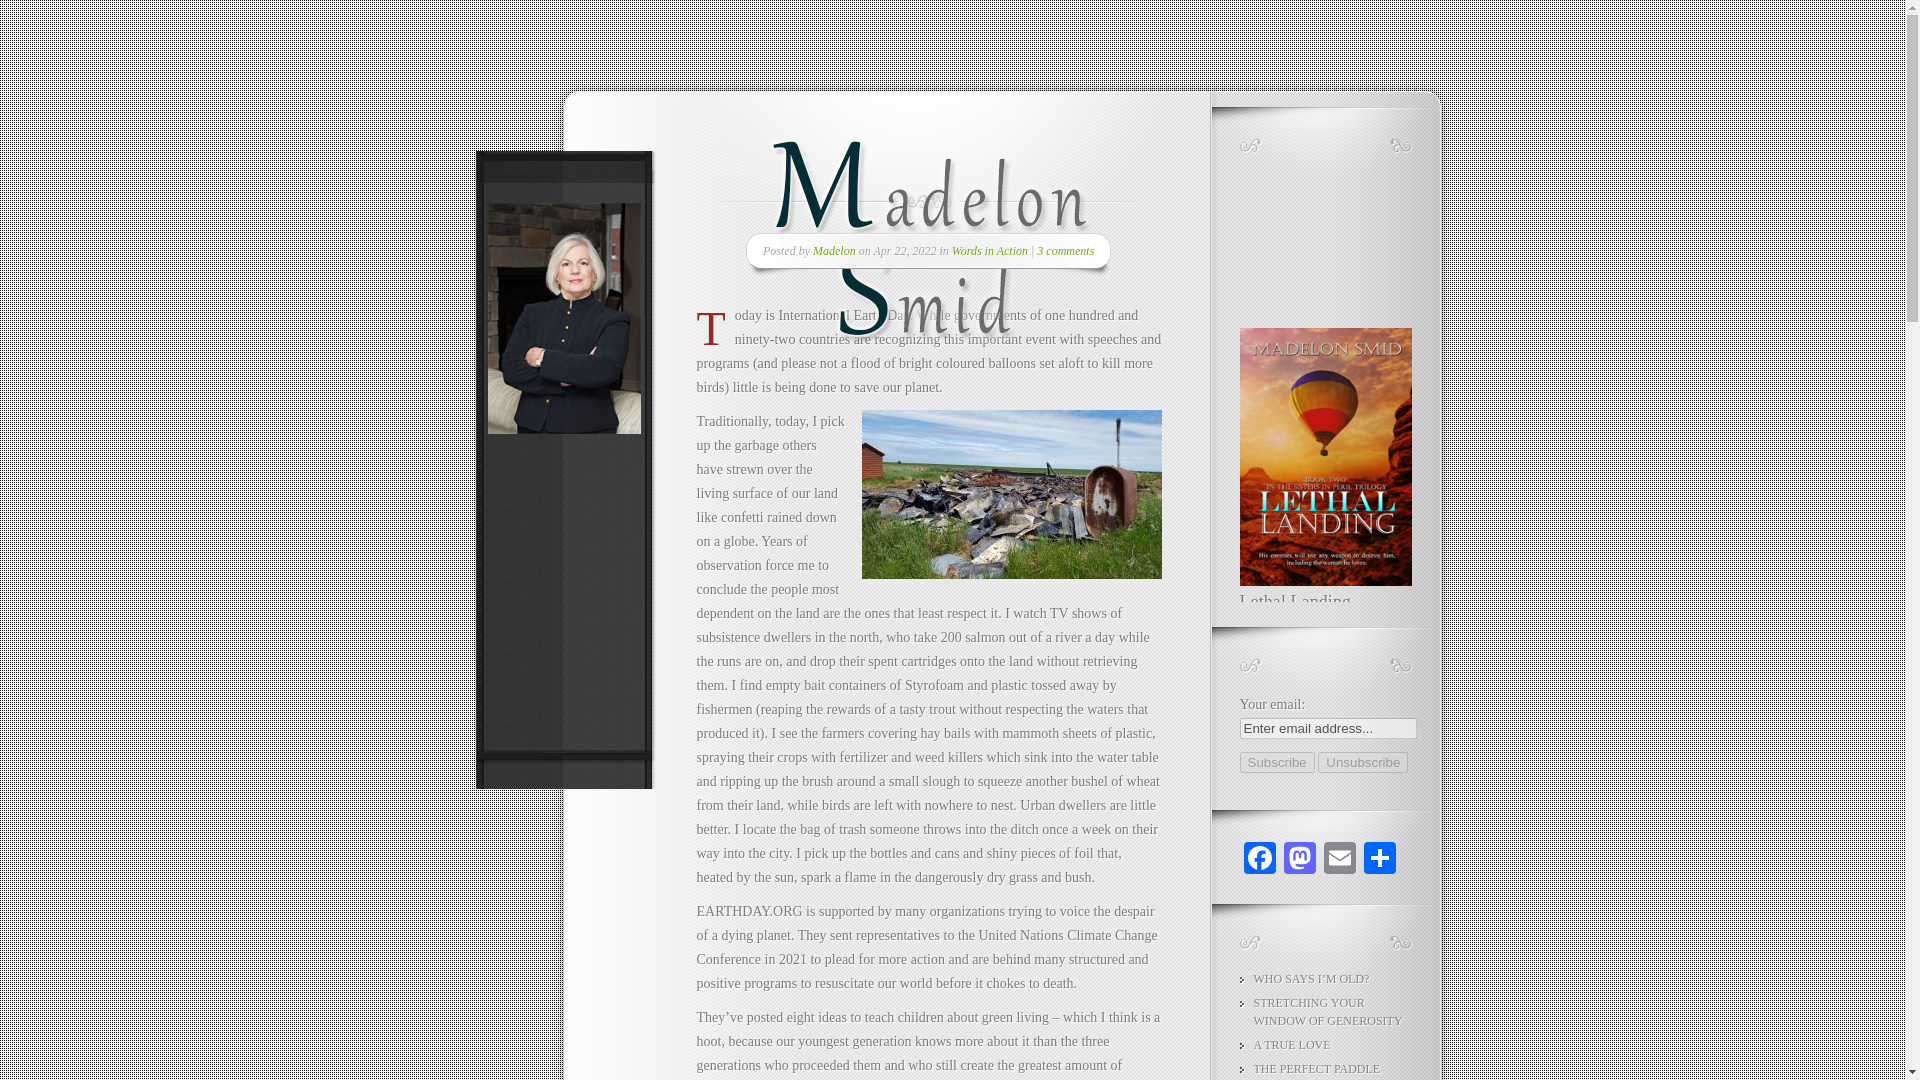 Image resolution: width=1920 pixels, height=1080 pixels. What do you see at coordinates (1278, 762) in the screenshot?
I see `Subscribe` at bounding box center [1278, 762].